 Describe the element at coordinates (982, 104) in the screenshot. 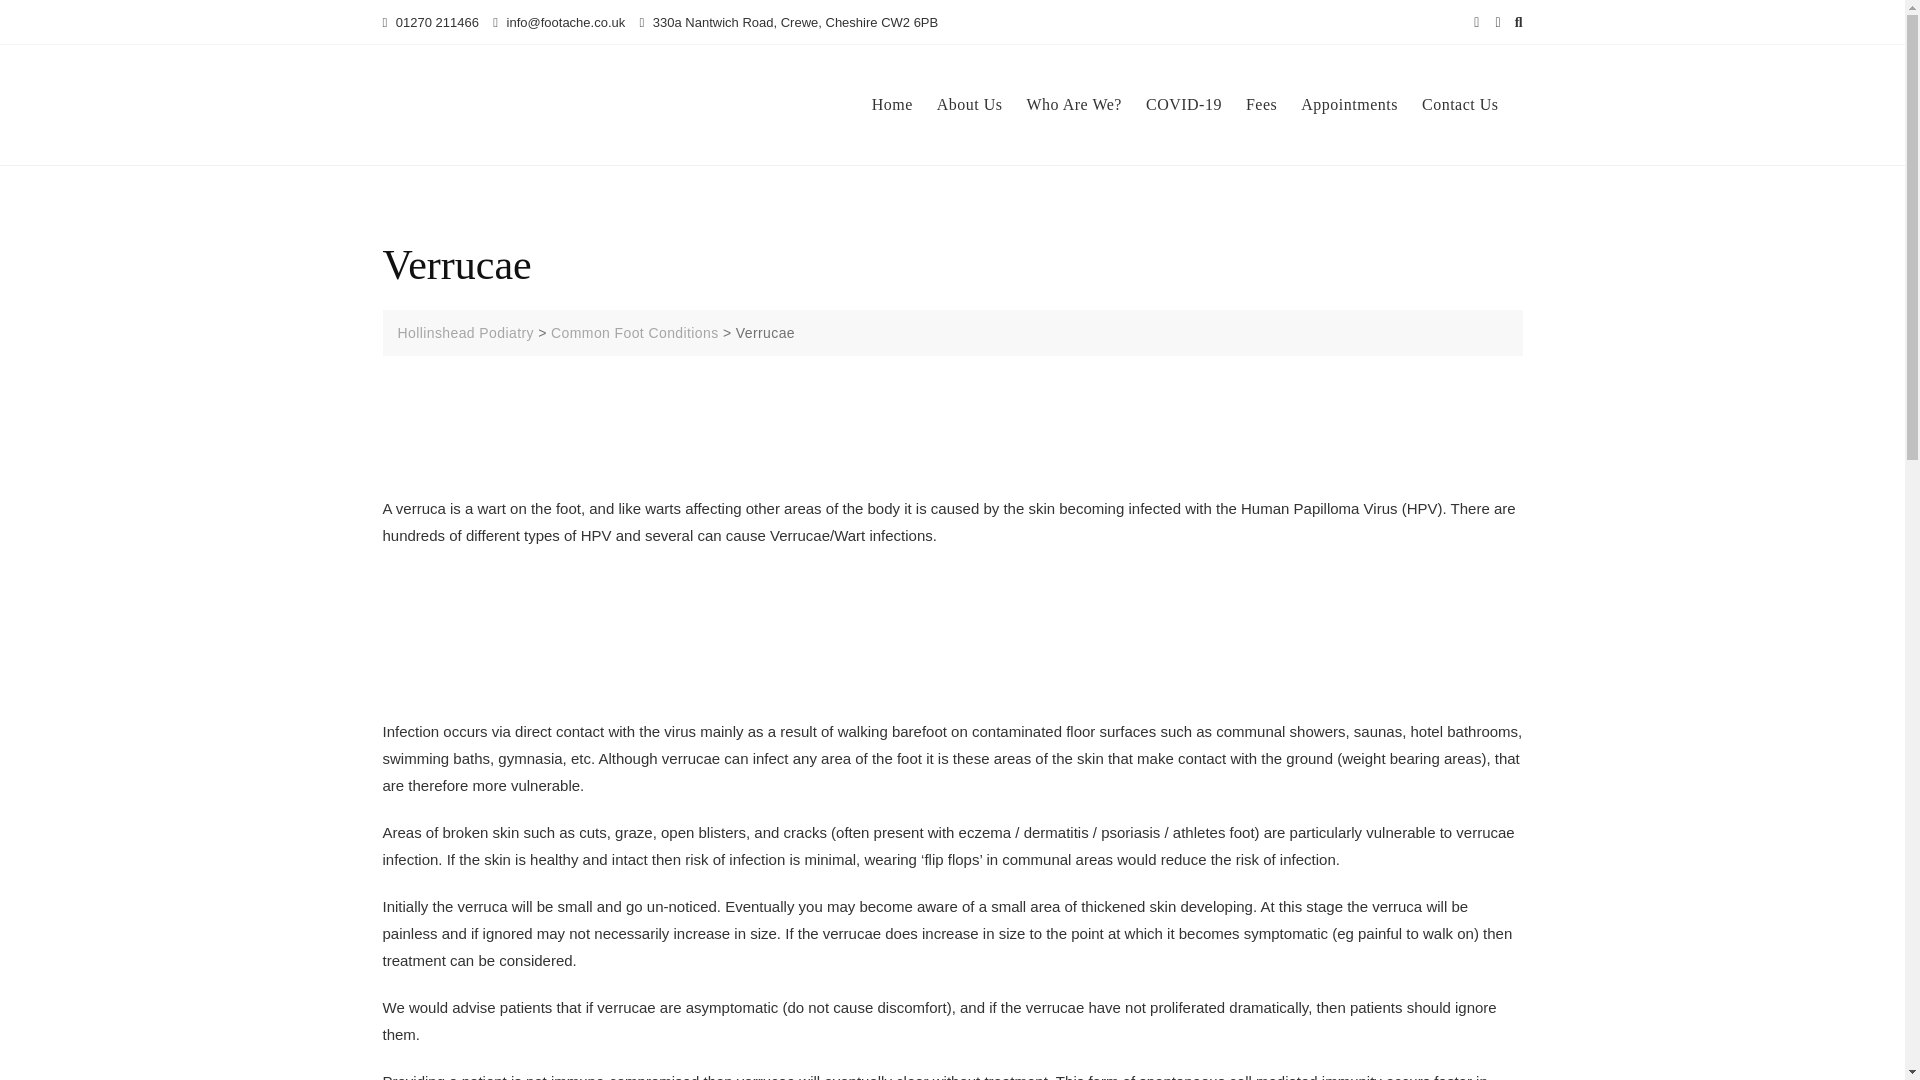

I see `About Us` at that location.